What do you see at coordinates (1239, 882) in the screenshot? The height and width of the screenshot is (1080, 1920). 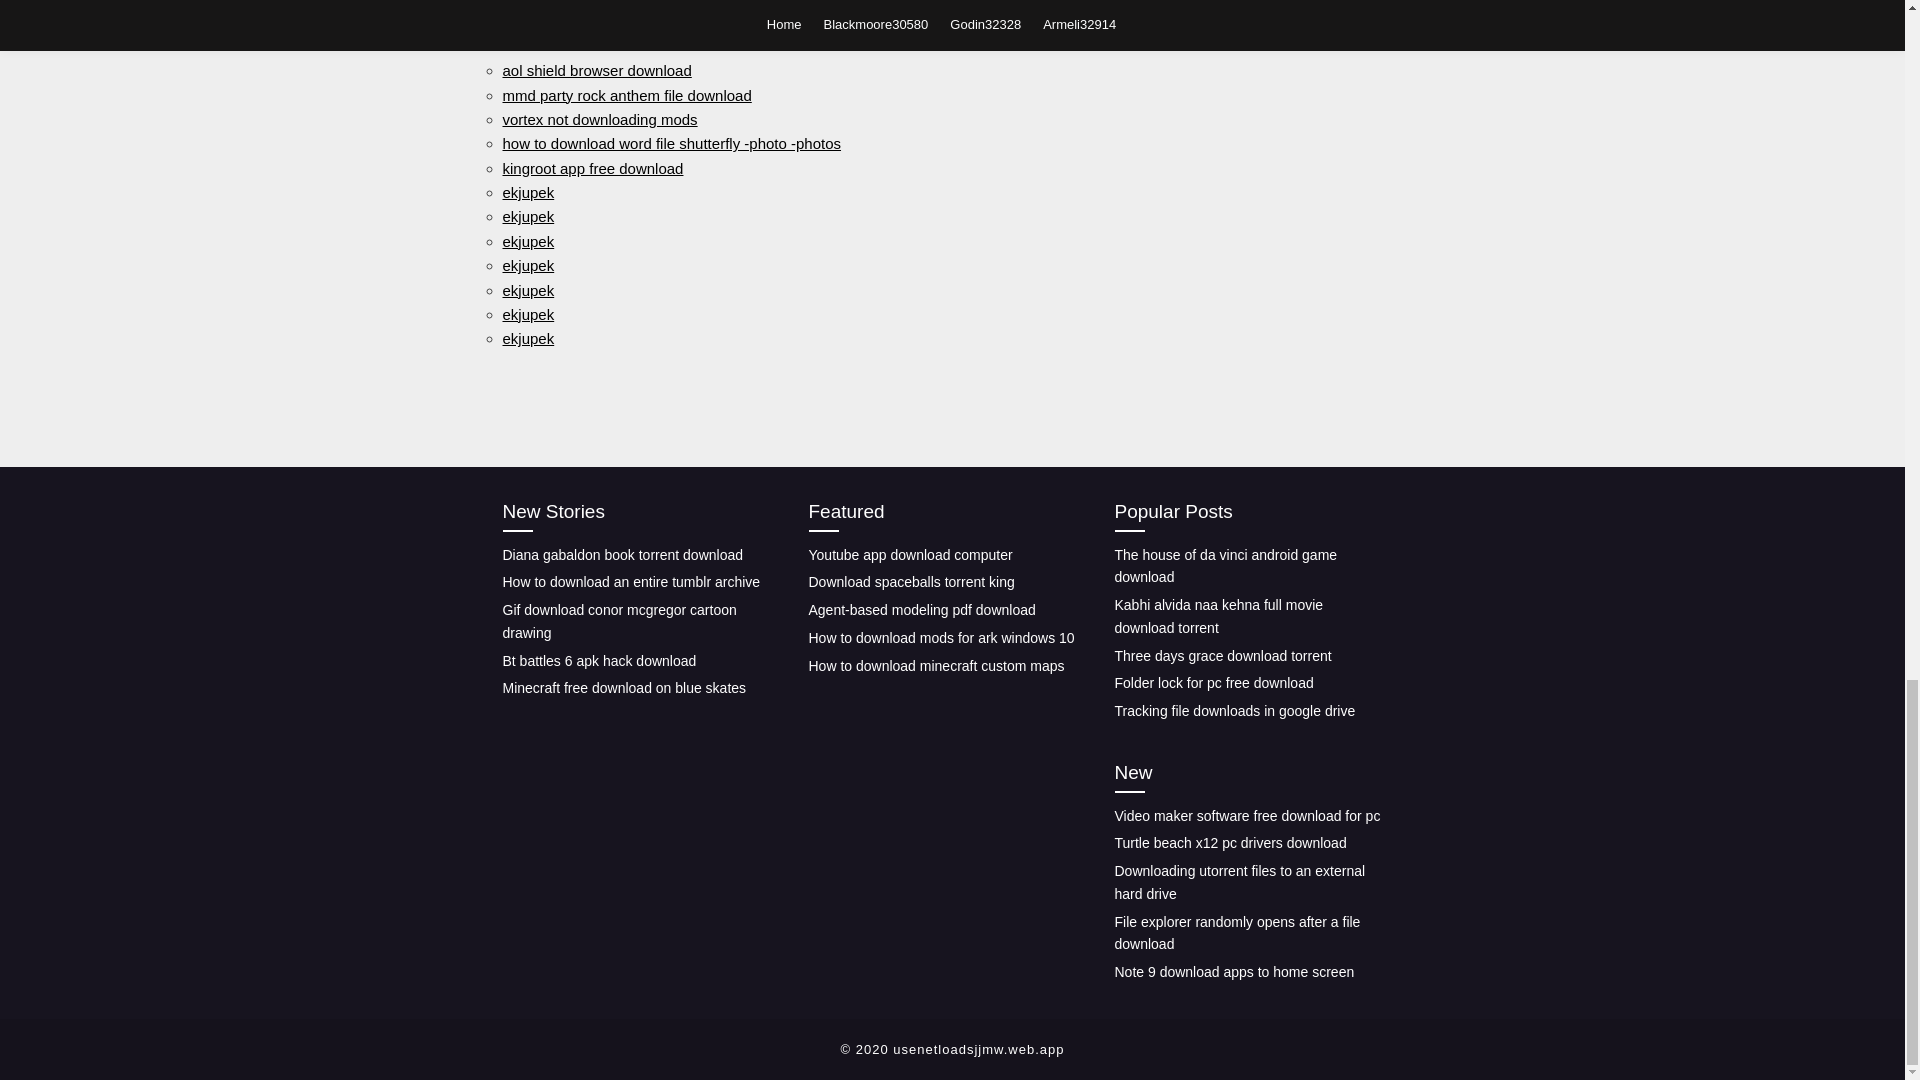 I see `Downloading utorrent files to an external hard drive` at bounding box center [1239, 882].